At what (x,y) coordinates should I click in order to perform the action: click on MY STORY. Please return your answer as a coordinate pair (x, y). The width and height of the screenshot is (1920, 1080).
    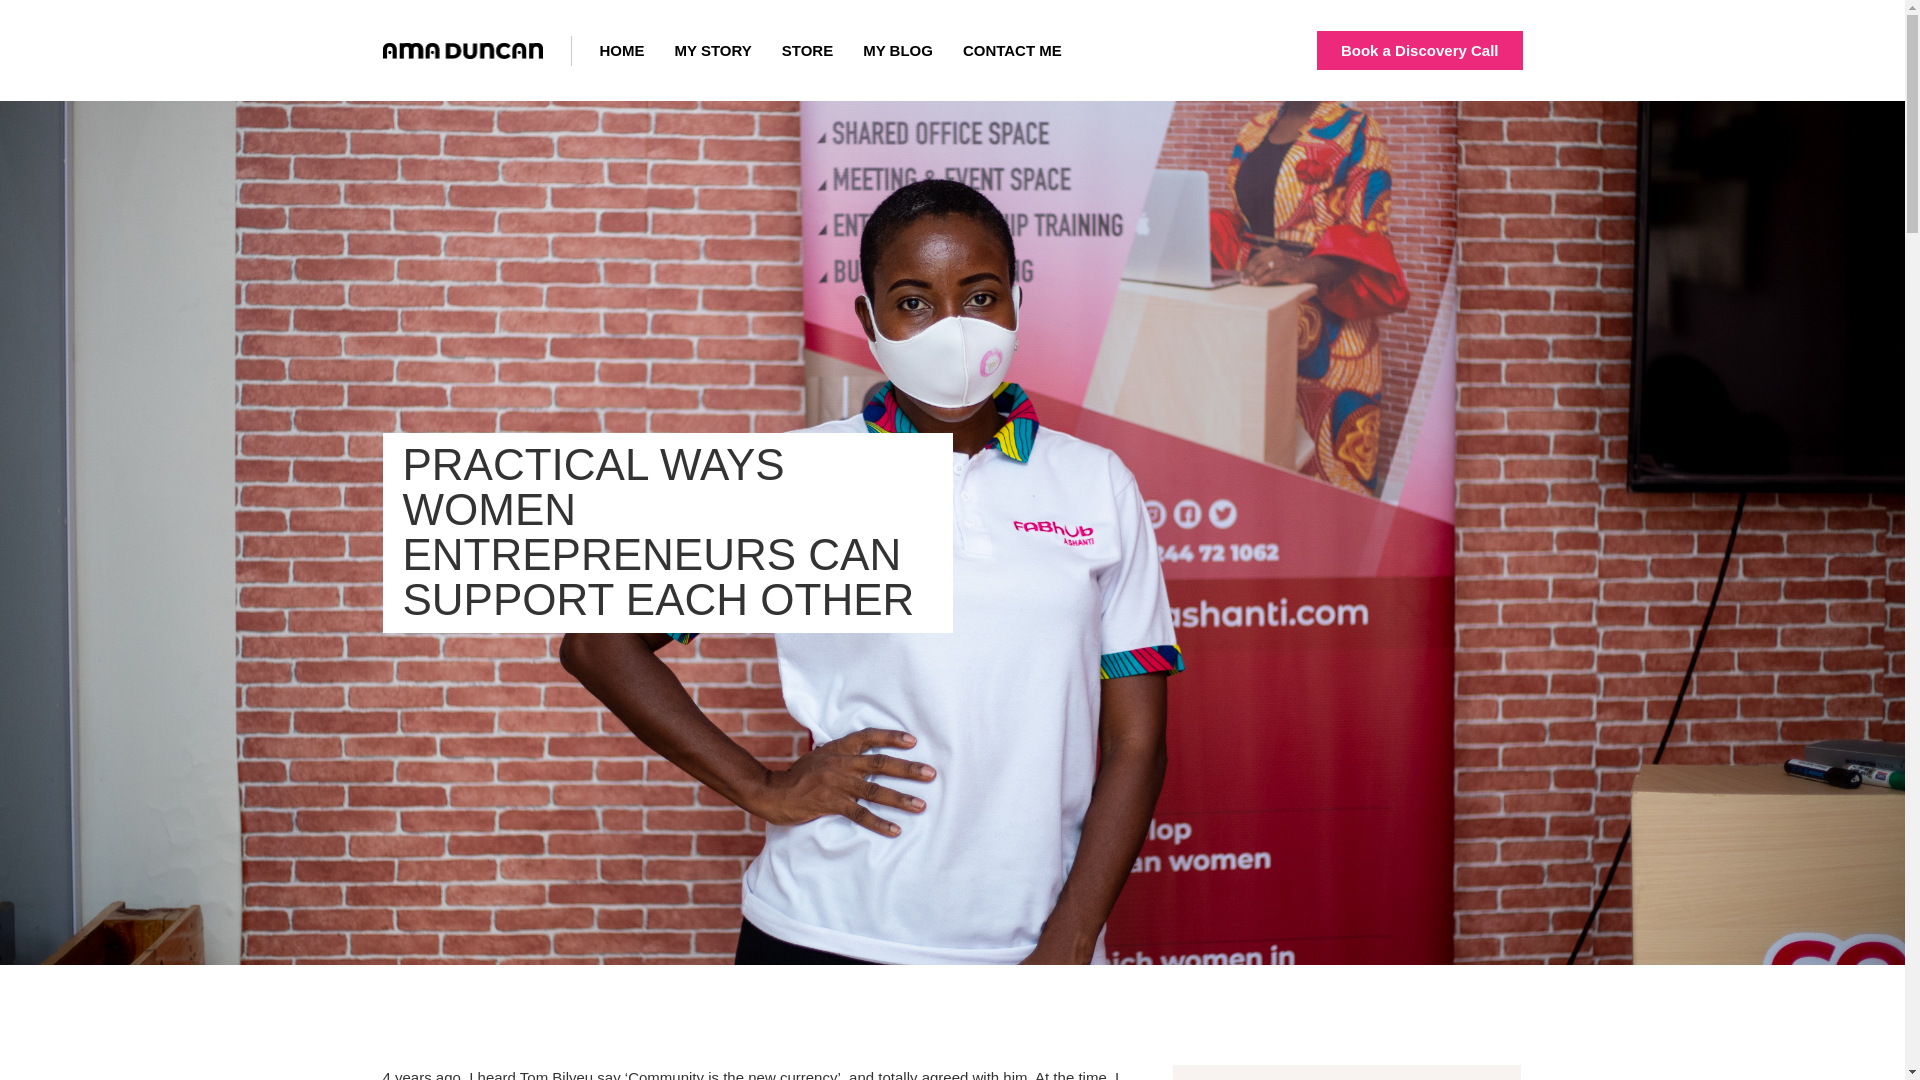
    Looking at the image, I should click on (712, 50).